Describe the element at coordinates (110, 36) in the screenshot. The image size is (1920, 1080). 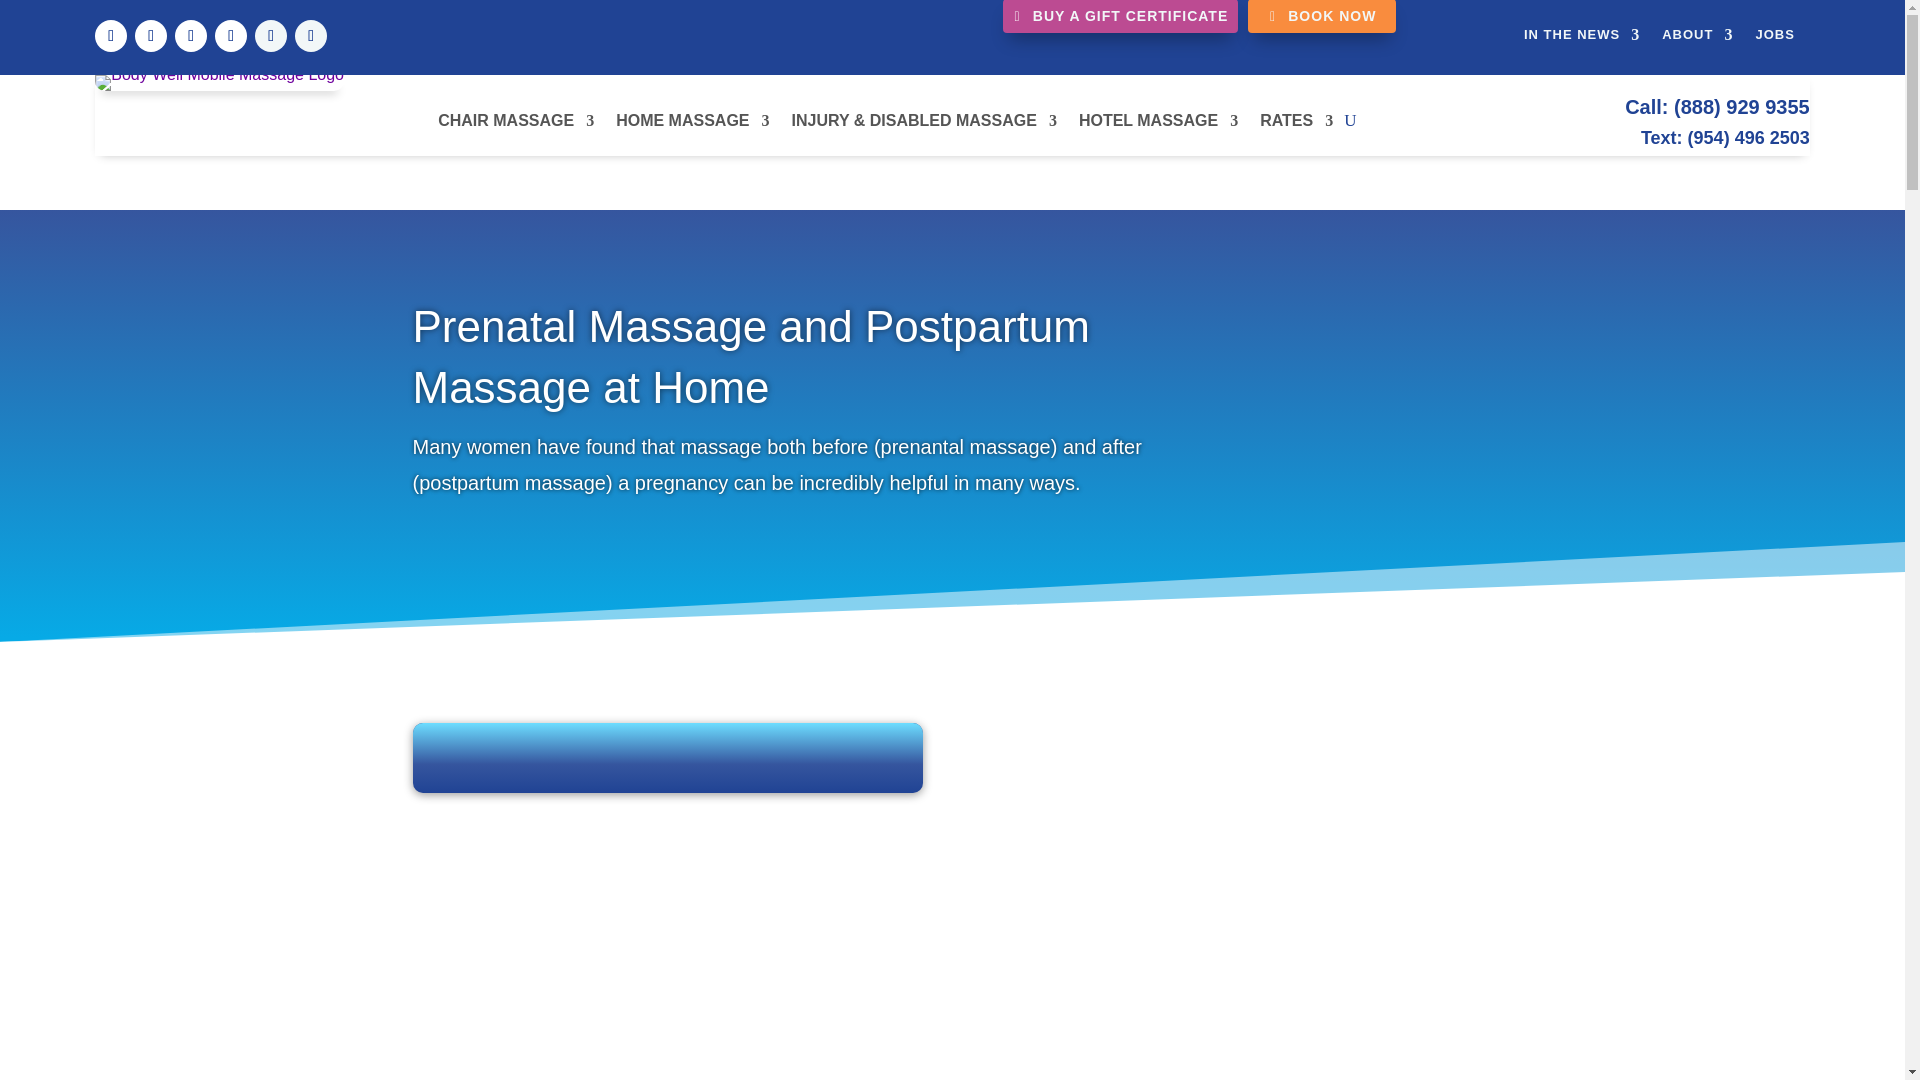
I see `Follow on Facebook` at that location.